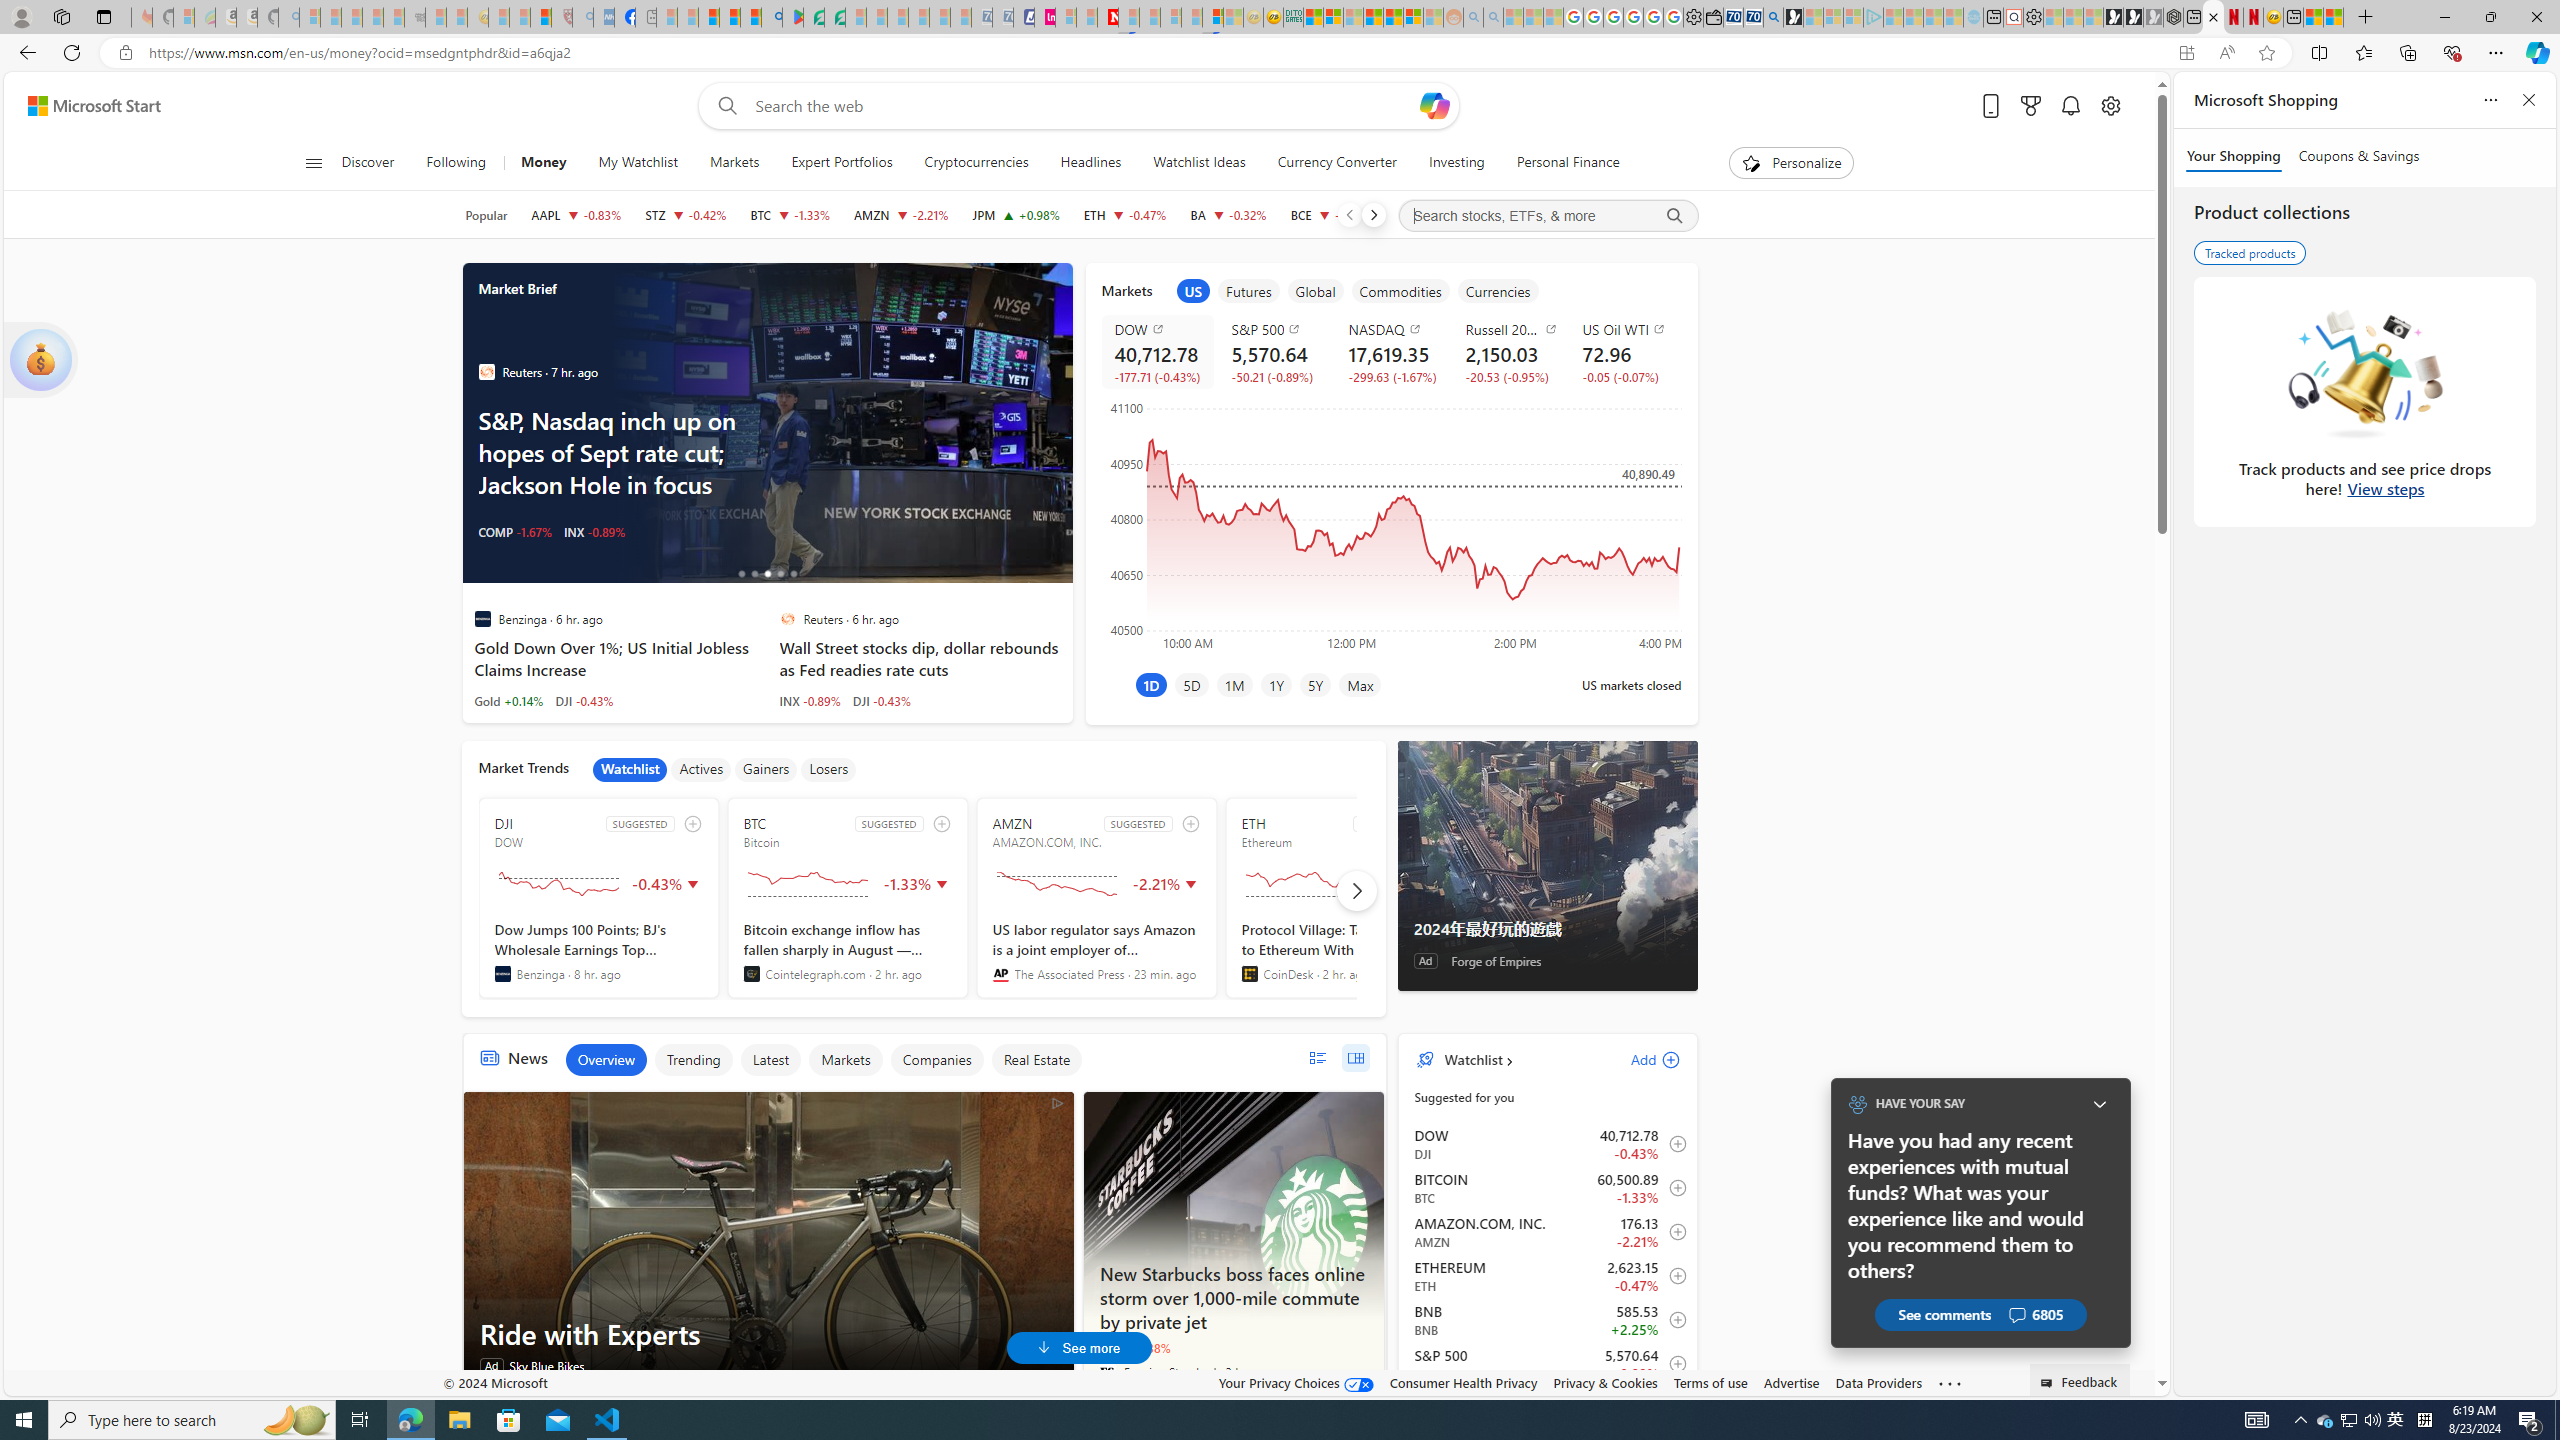 The width and height of the screenshot is (2560, 1440). Describe the element at coordinates (734, 163) in the screenshot. I see `Markets` at that location.